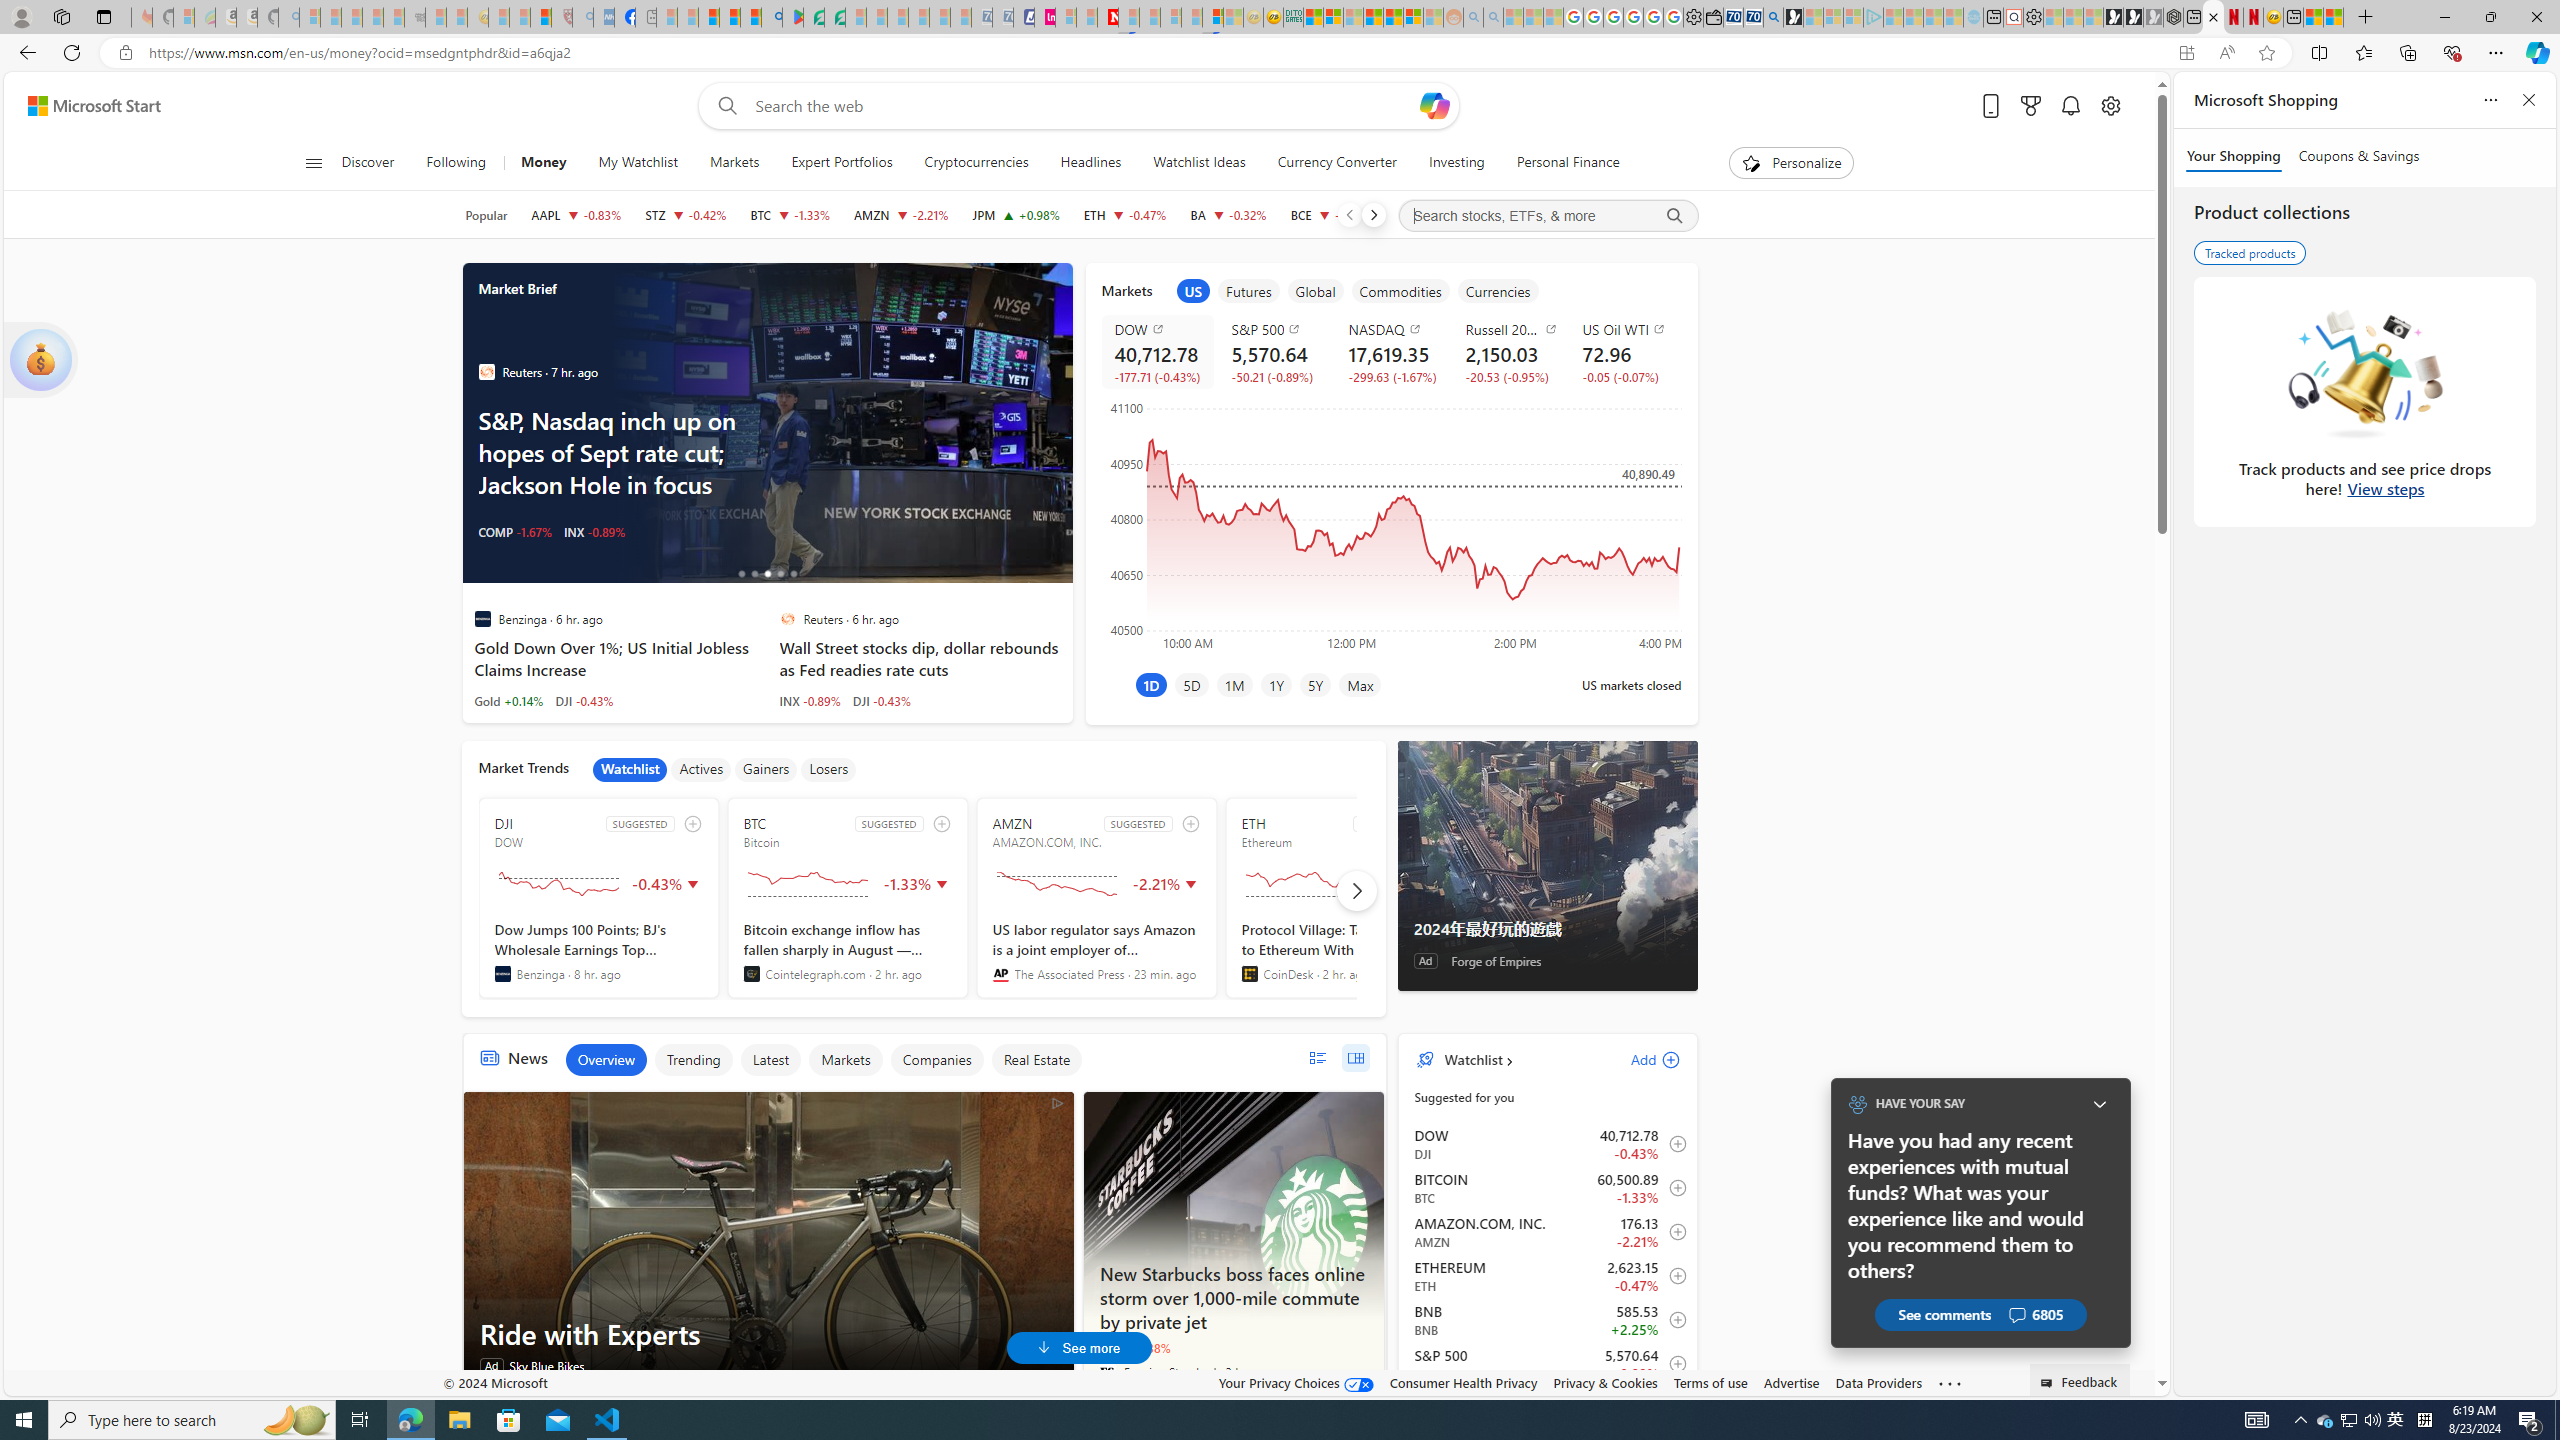 The width and height of the screenshot is (2560, 1440). Describe the element at coordinates (734, 163) in the screenshot. I see `Markets` at that location.